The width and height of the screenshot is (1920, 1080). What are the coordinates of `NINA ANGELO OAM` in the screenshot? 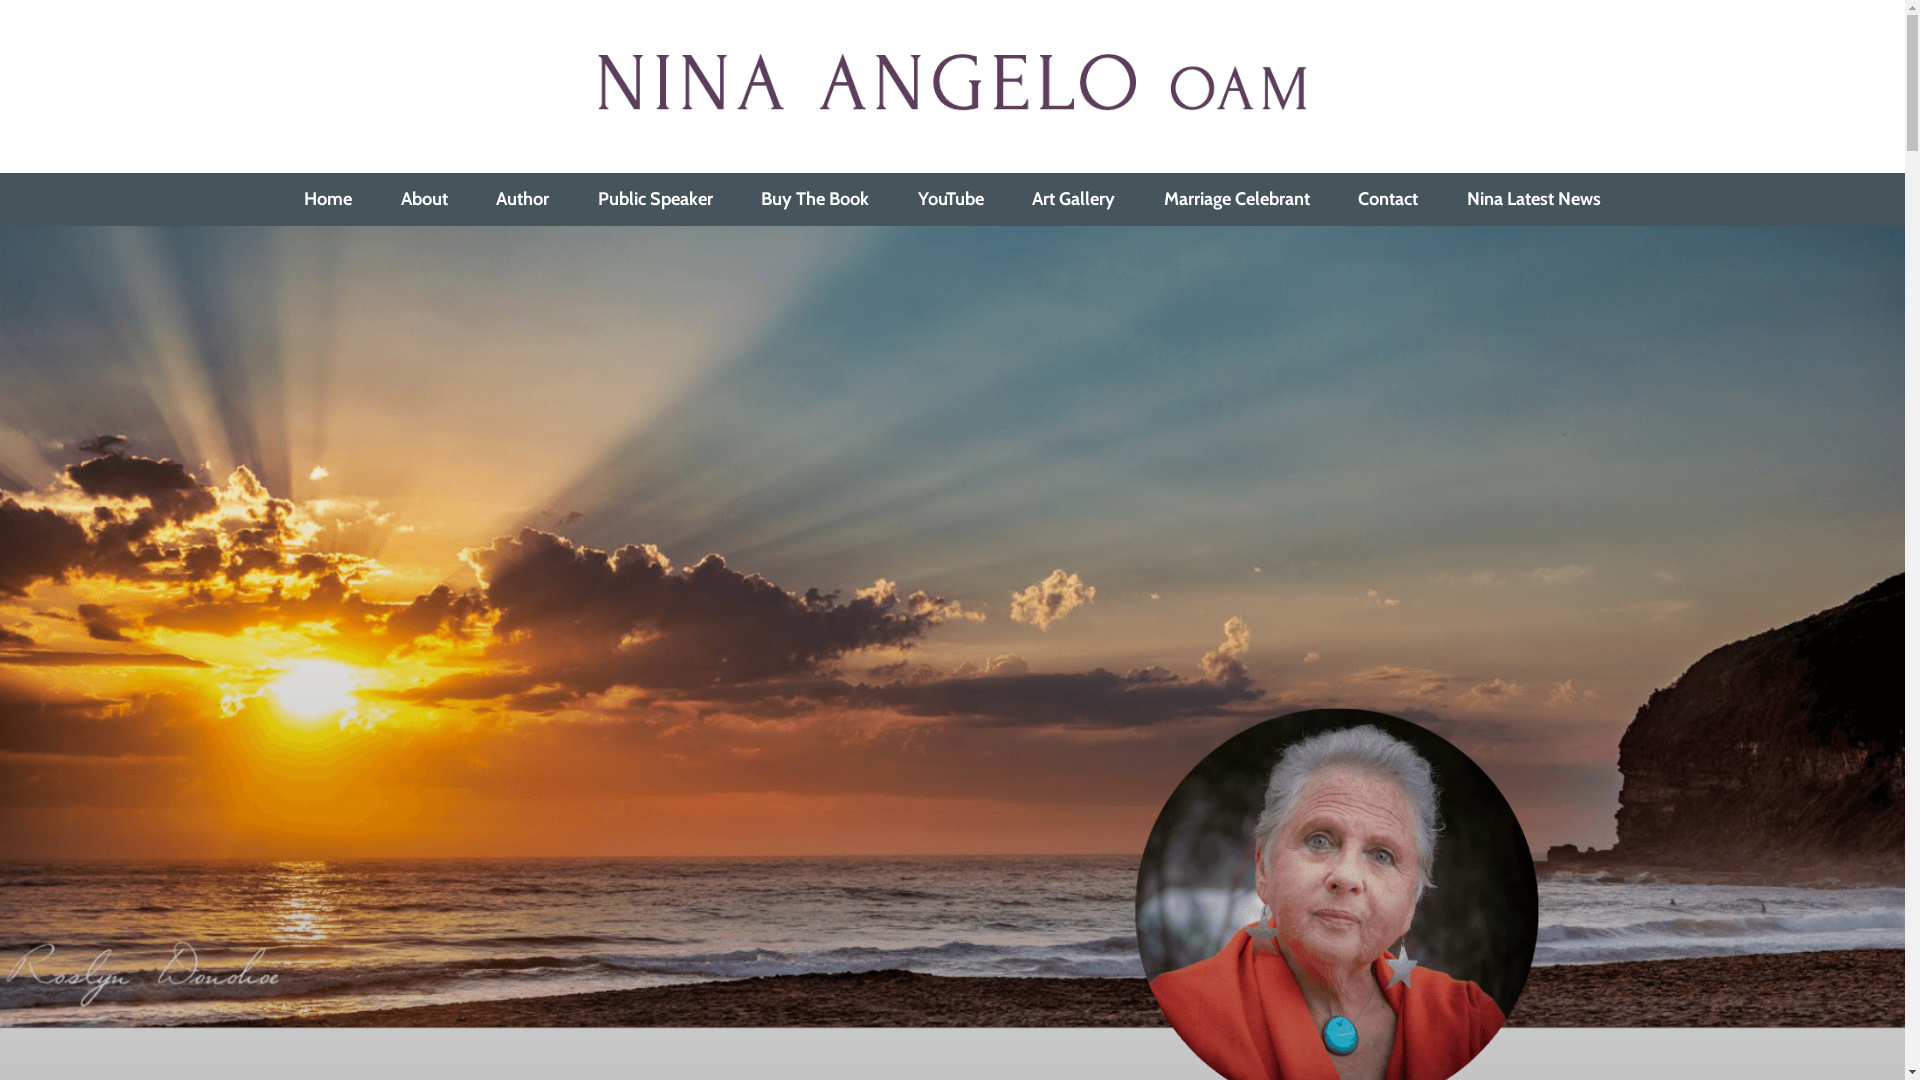 It's located at (540, 147).